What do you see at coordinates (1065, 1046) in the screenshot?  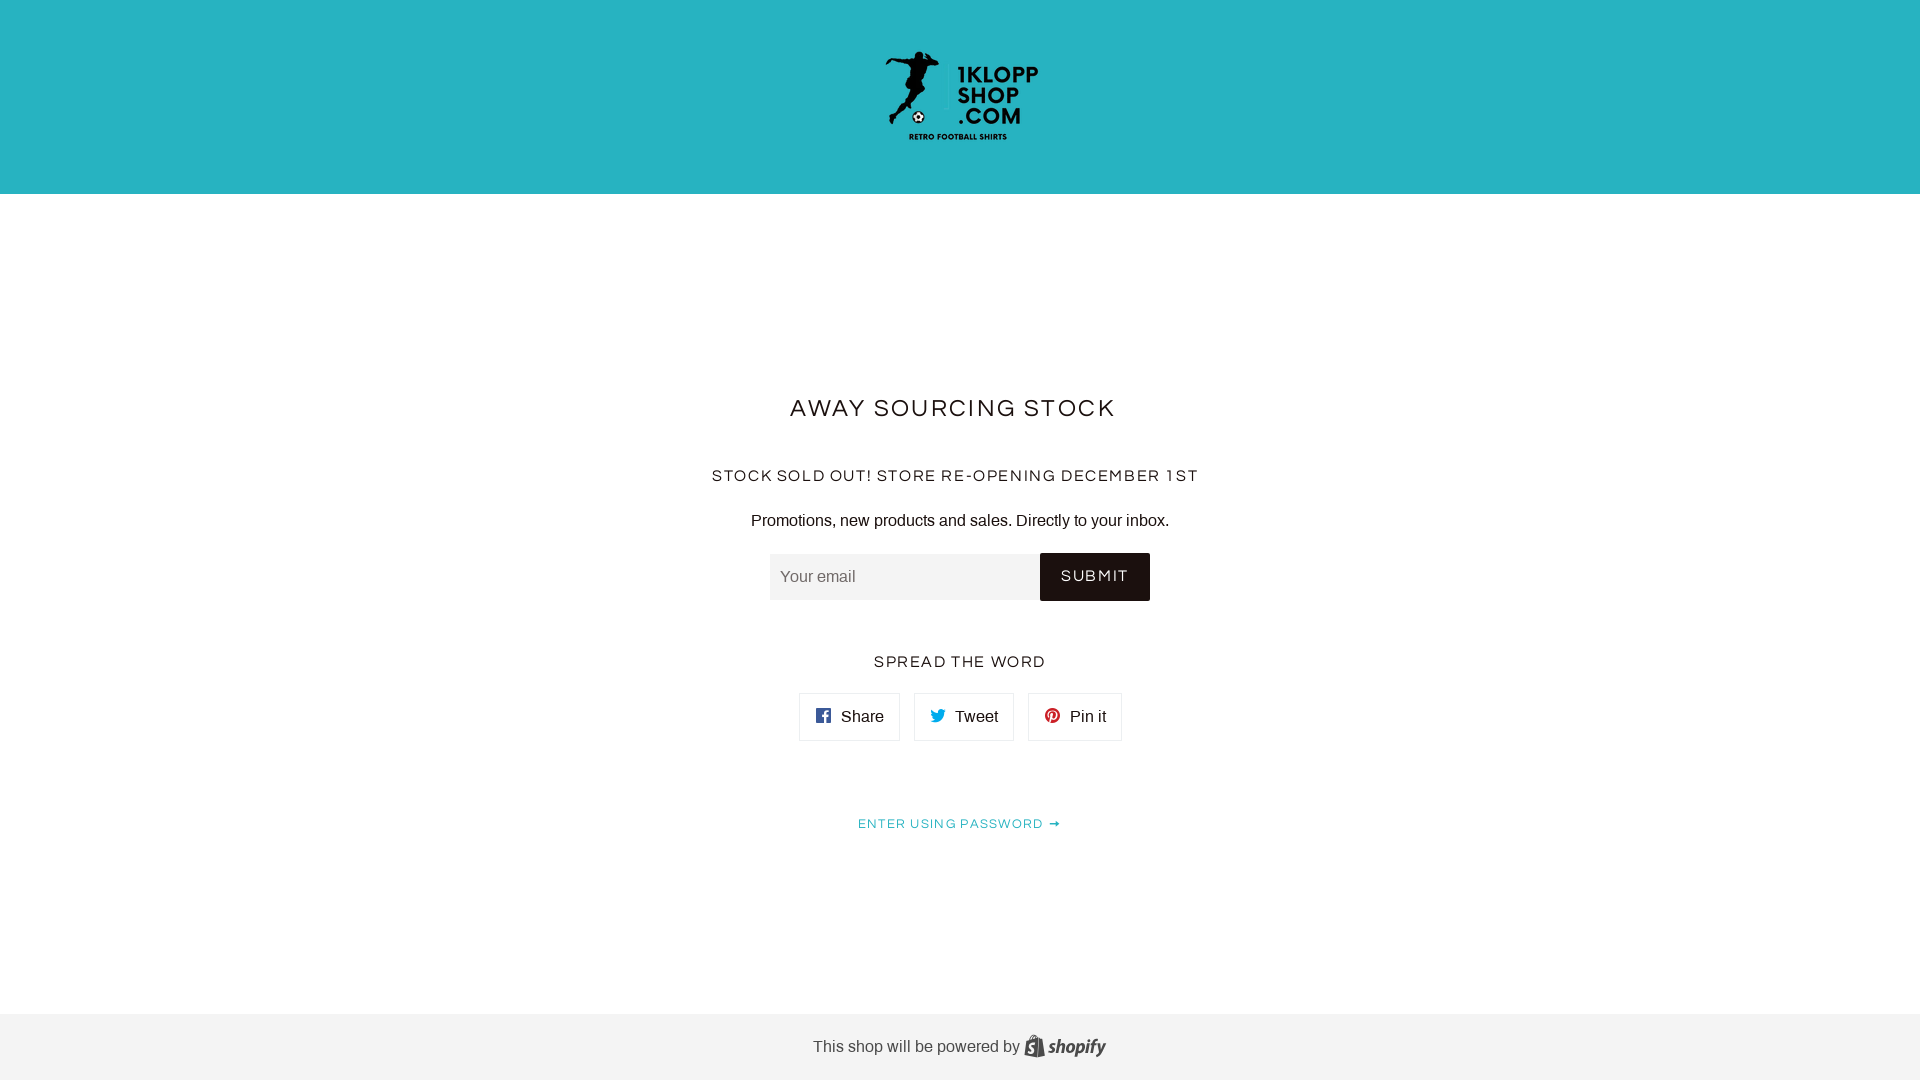 I see `Shopify logo
Shopify` at bounding box center [1065, 1046].